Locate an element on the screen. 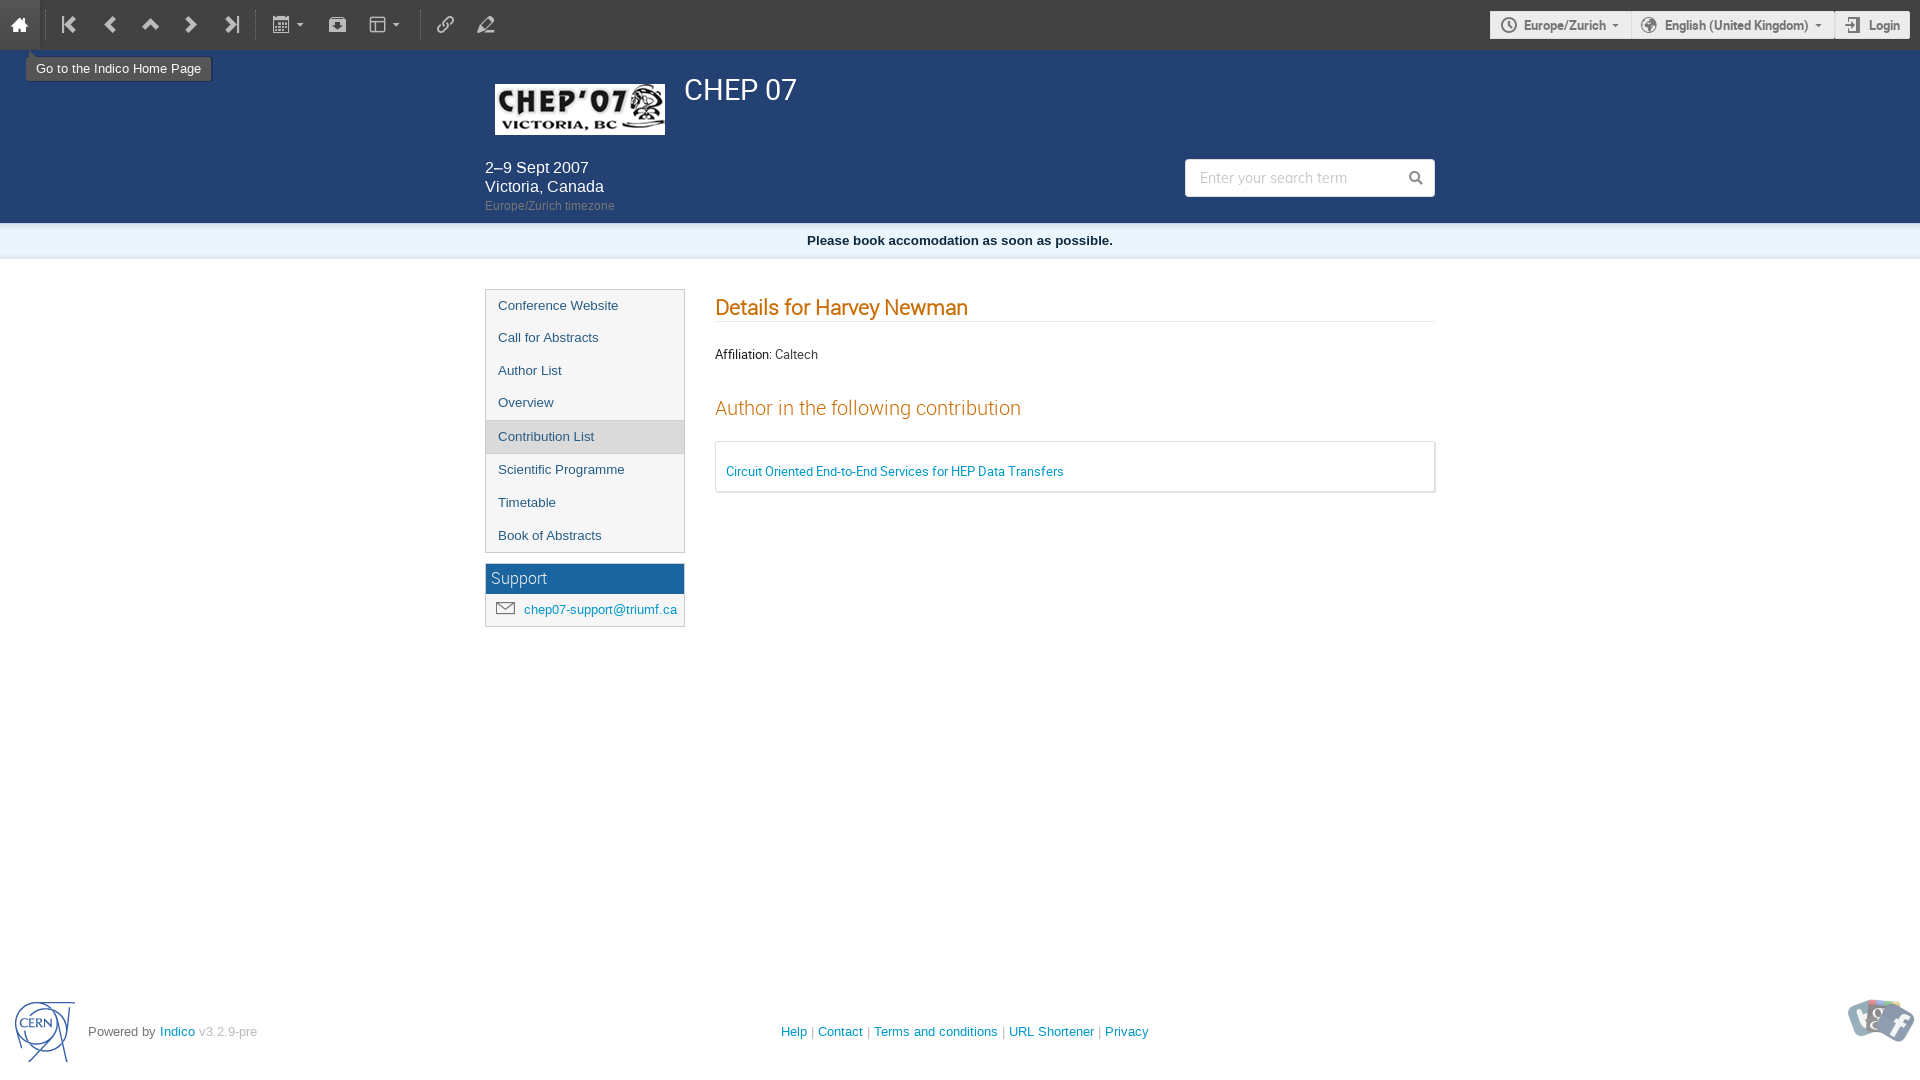 The image size is (1920, 1080). Europe/Zurich is located at coordinates (1560, 26).